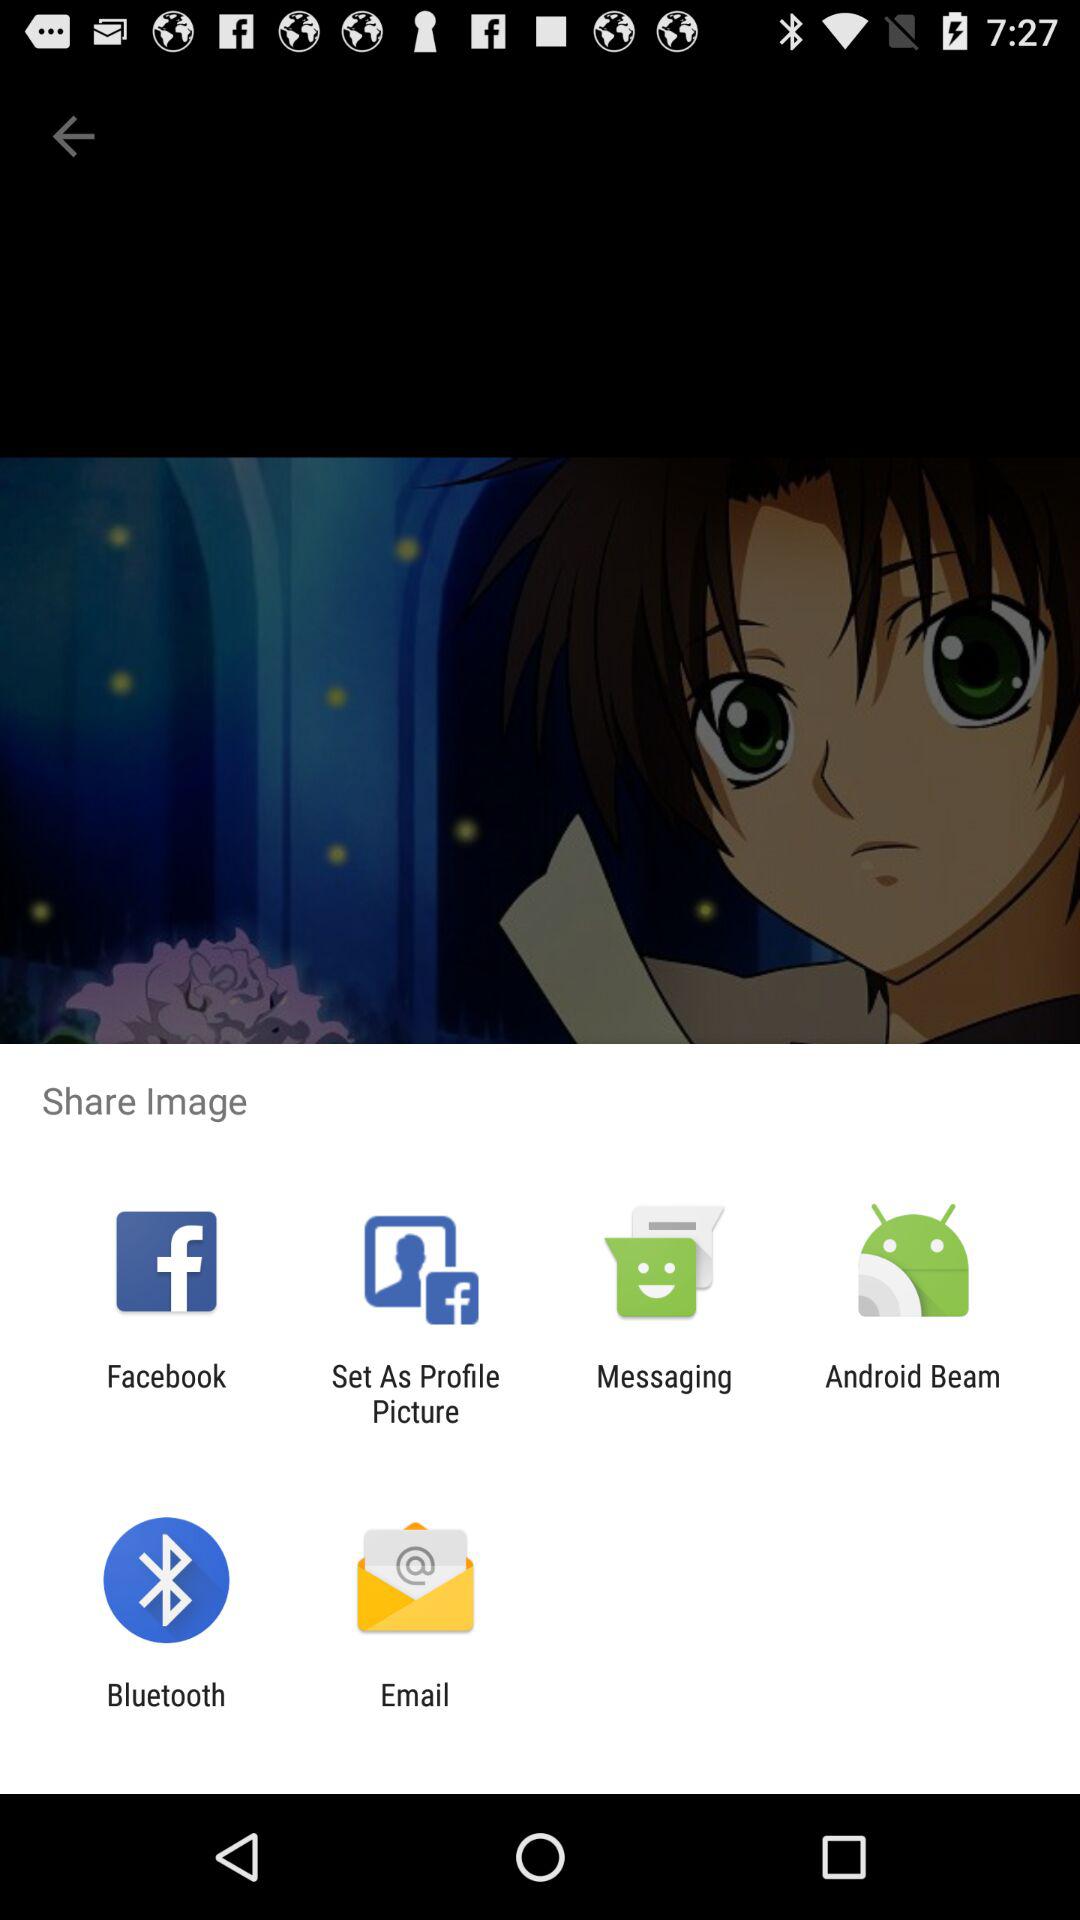 This screenshot has height=1920, width=1080. I want to click on press the icon next to messaging, so click(415, 1393).